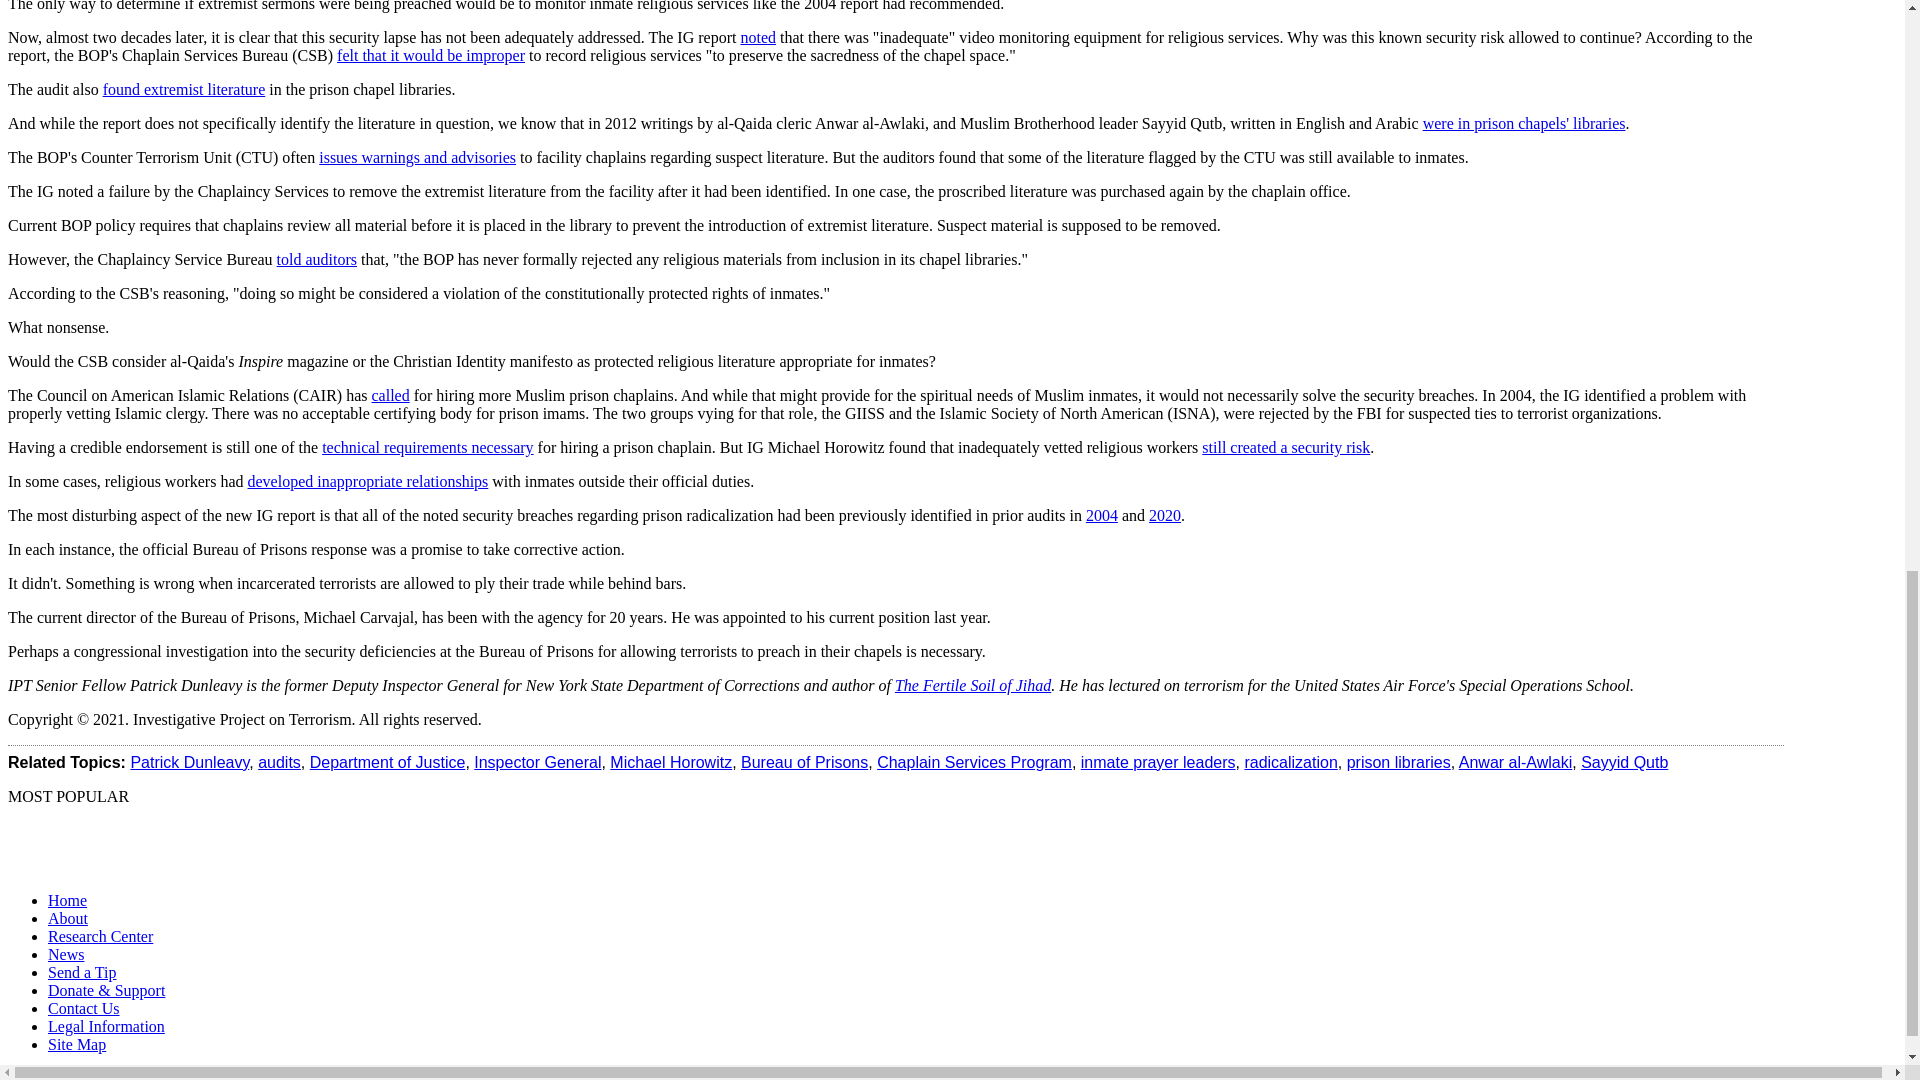 This screenshot has width=1920, height=1080. Describe the element at coordinates (757, 38) in the screenshot. I see `noted` at that location.